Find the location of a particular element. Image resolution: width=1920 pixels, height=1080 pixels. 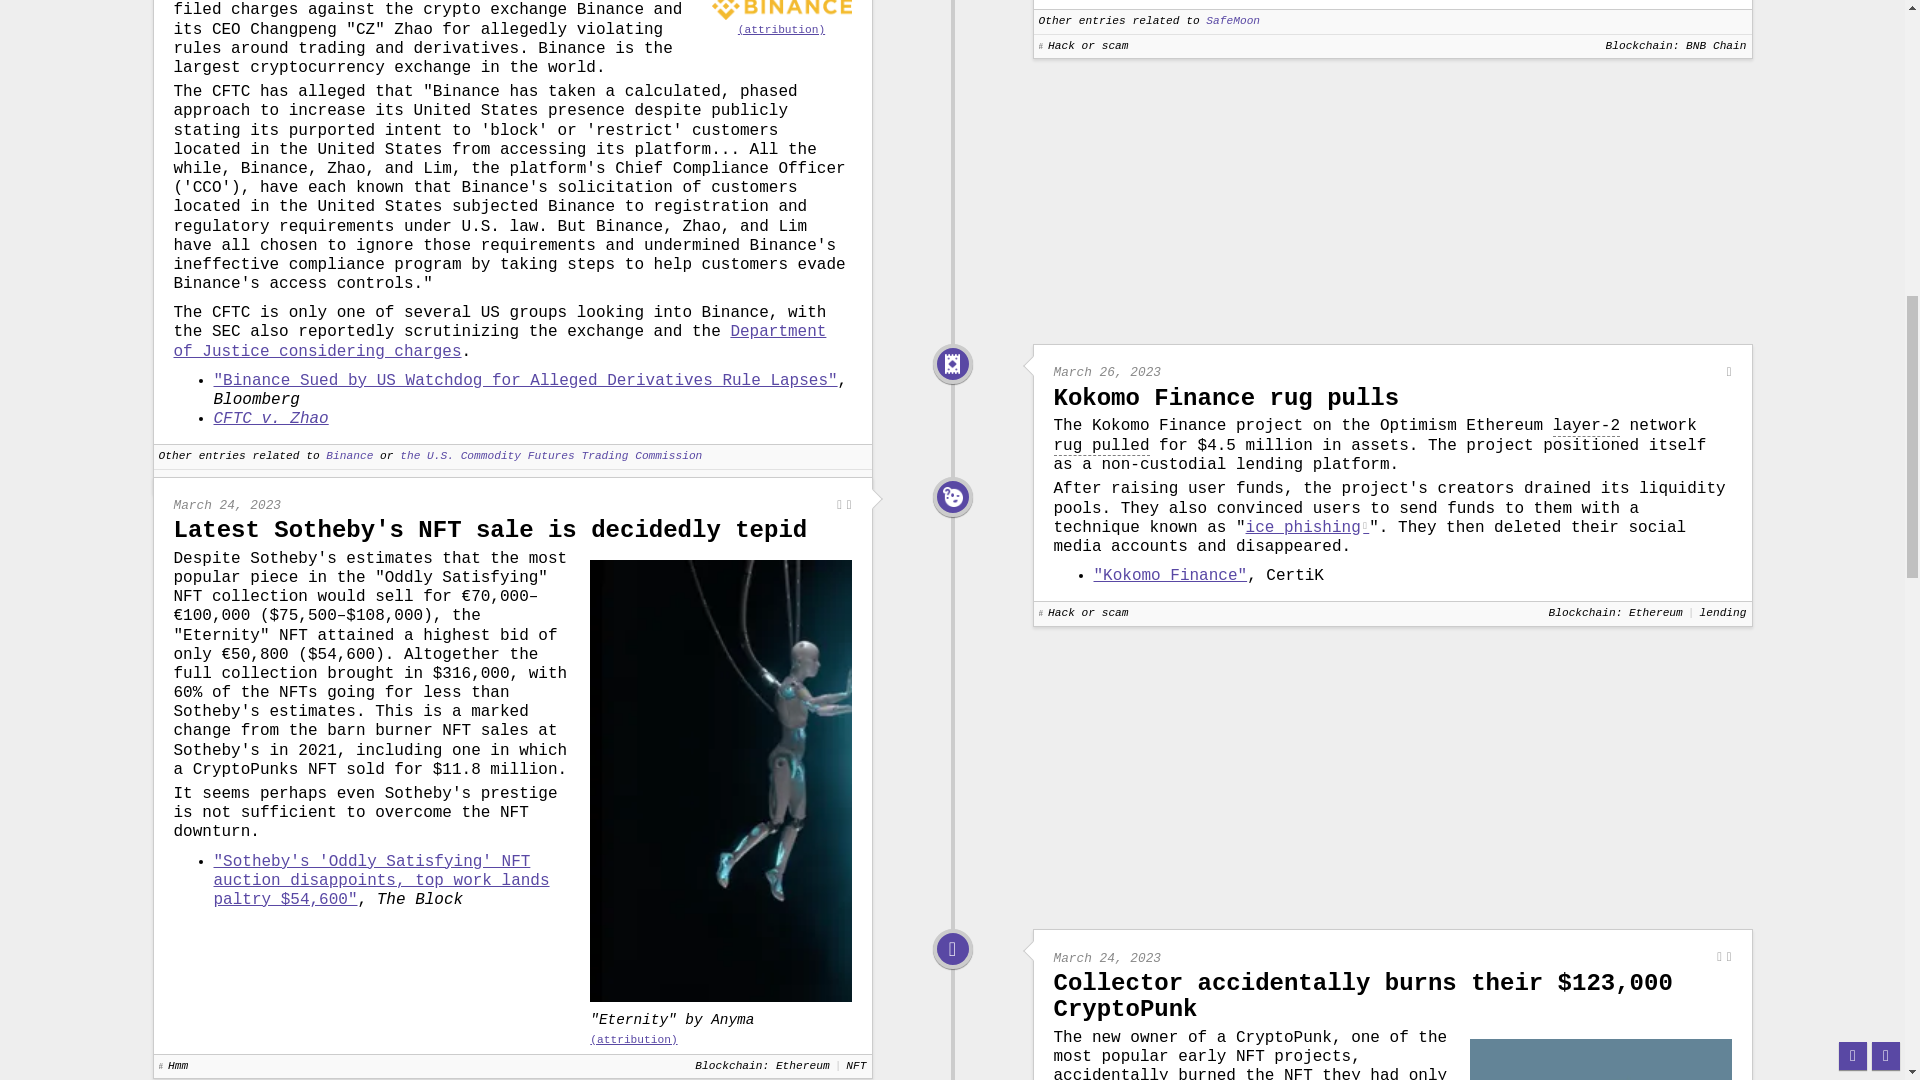

Hmm is located at coordinates (952, 496).